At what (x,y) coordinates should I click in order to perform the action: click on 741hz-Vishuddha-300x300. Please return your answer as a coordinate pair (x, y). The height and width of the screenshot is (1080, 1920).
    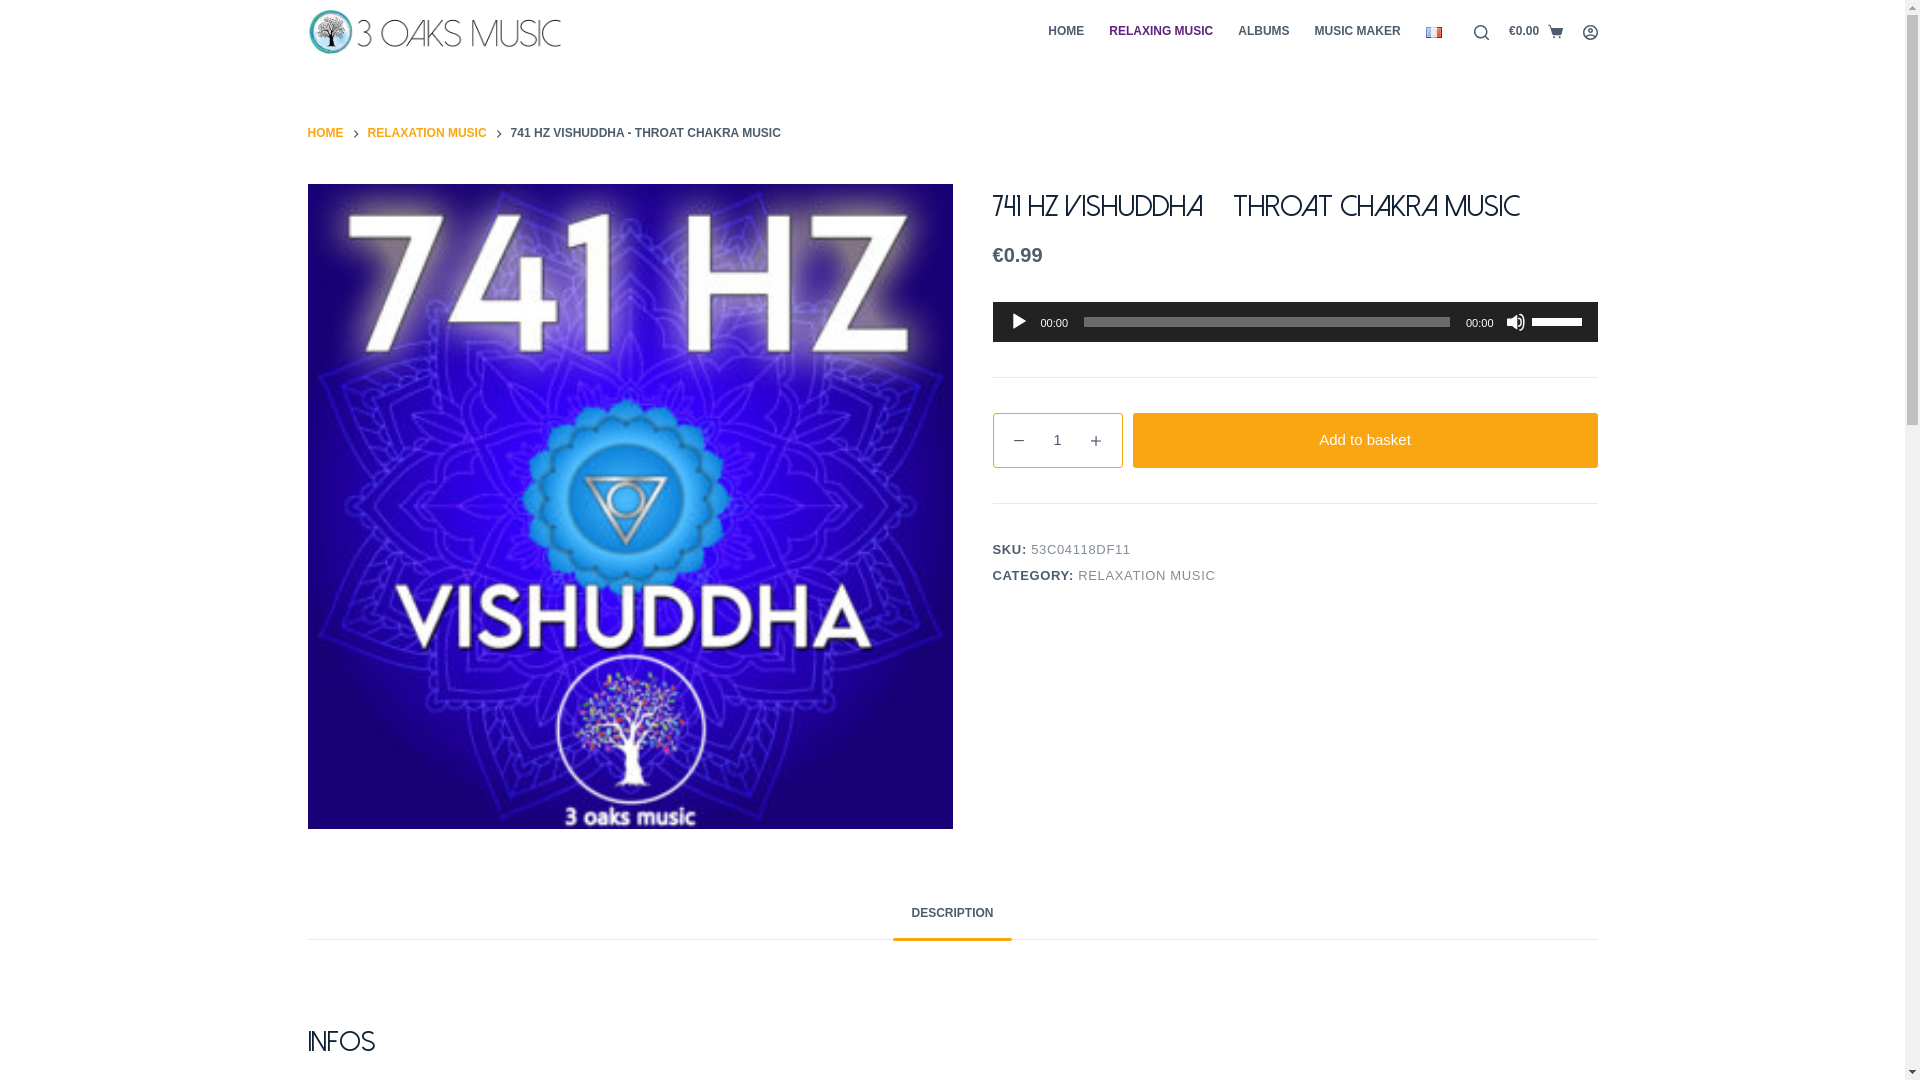
    Looking at the image, I should click on (630, 506).